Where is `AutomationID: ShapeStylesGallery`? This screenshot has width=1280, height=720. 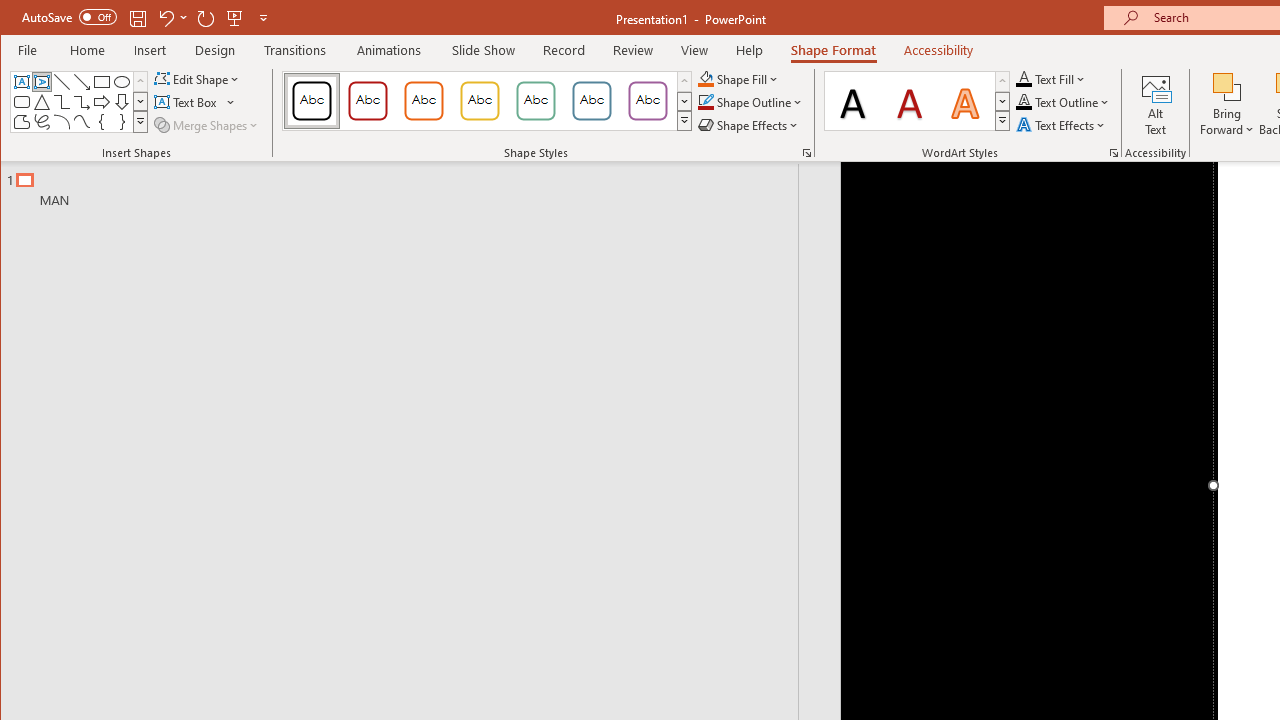 AutomationID: ShapeStylesGallery is located at coordinates (488, 101).